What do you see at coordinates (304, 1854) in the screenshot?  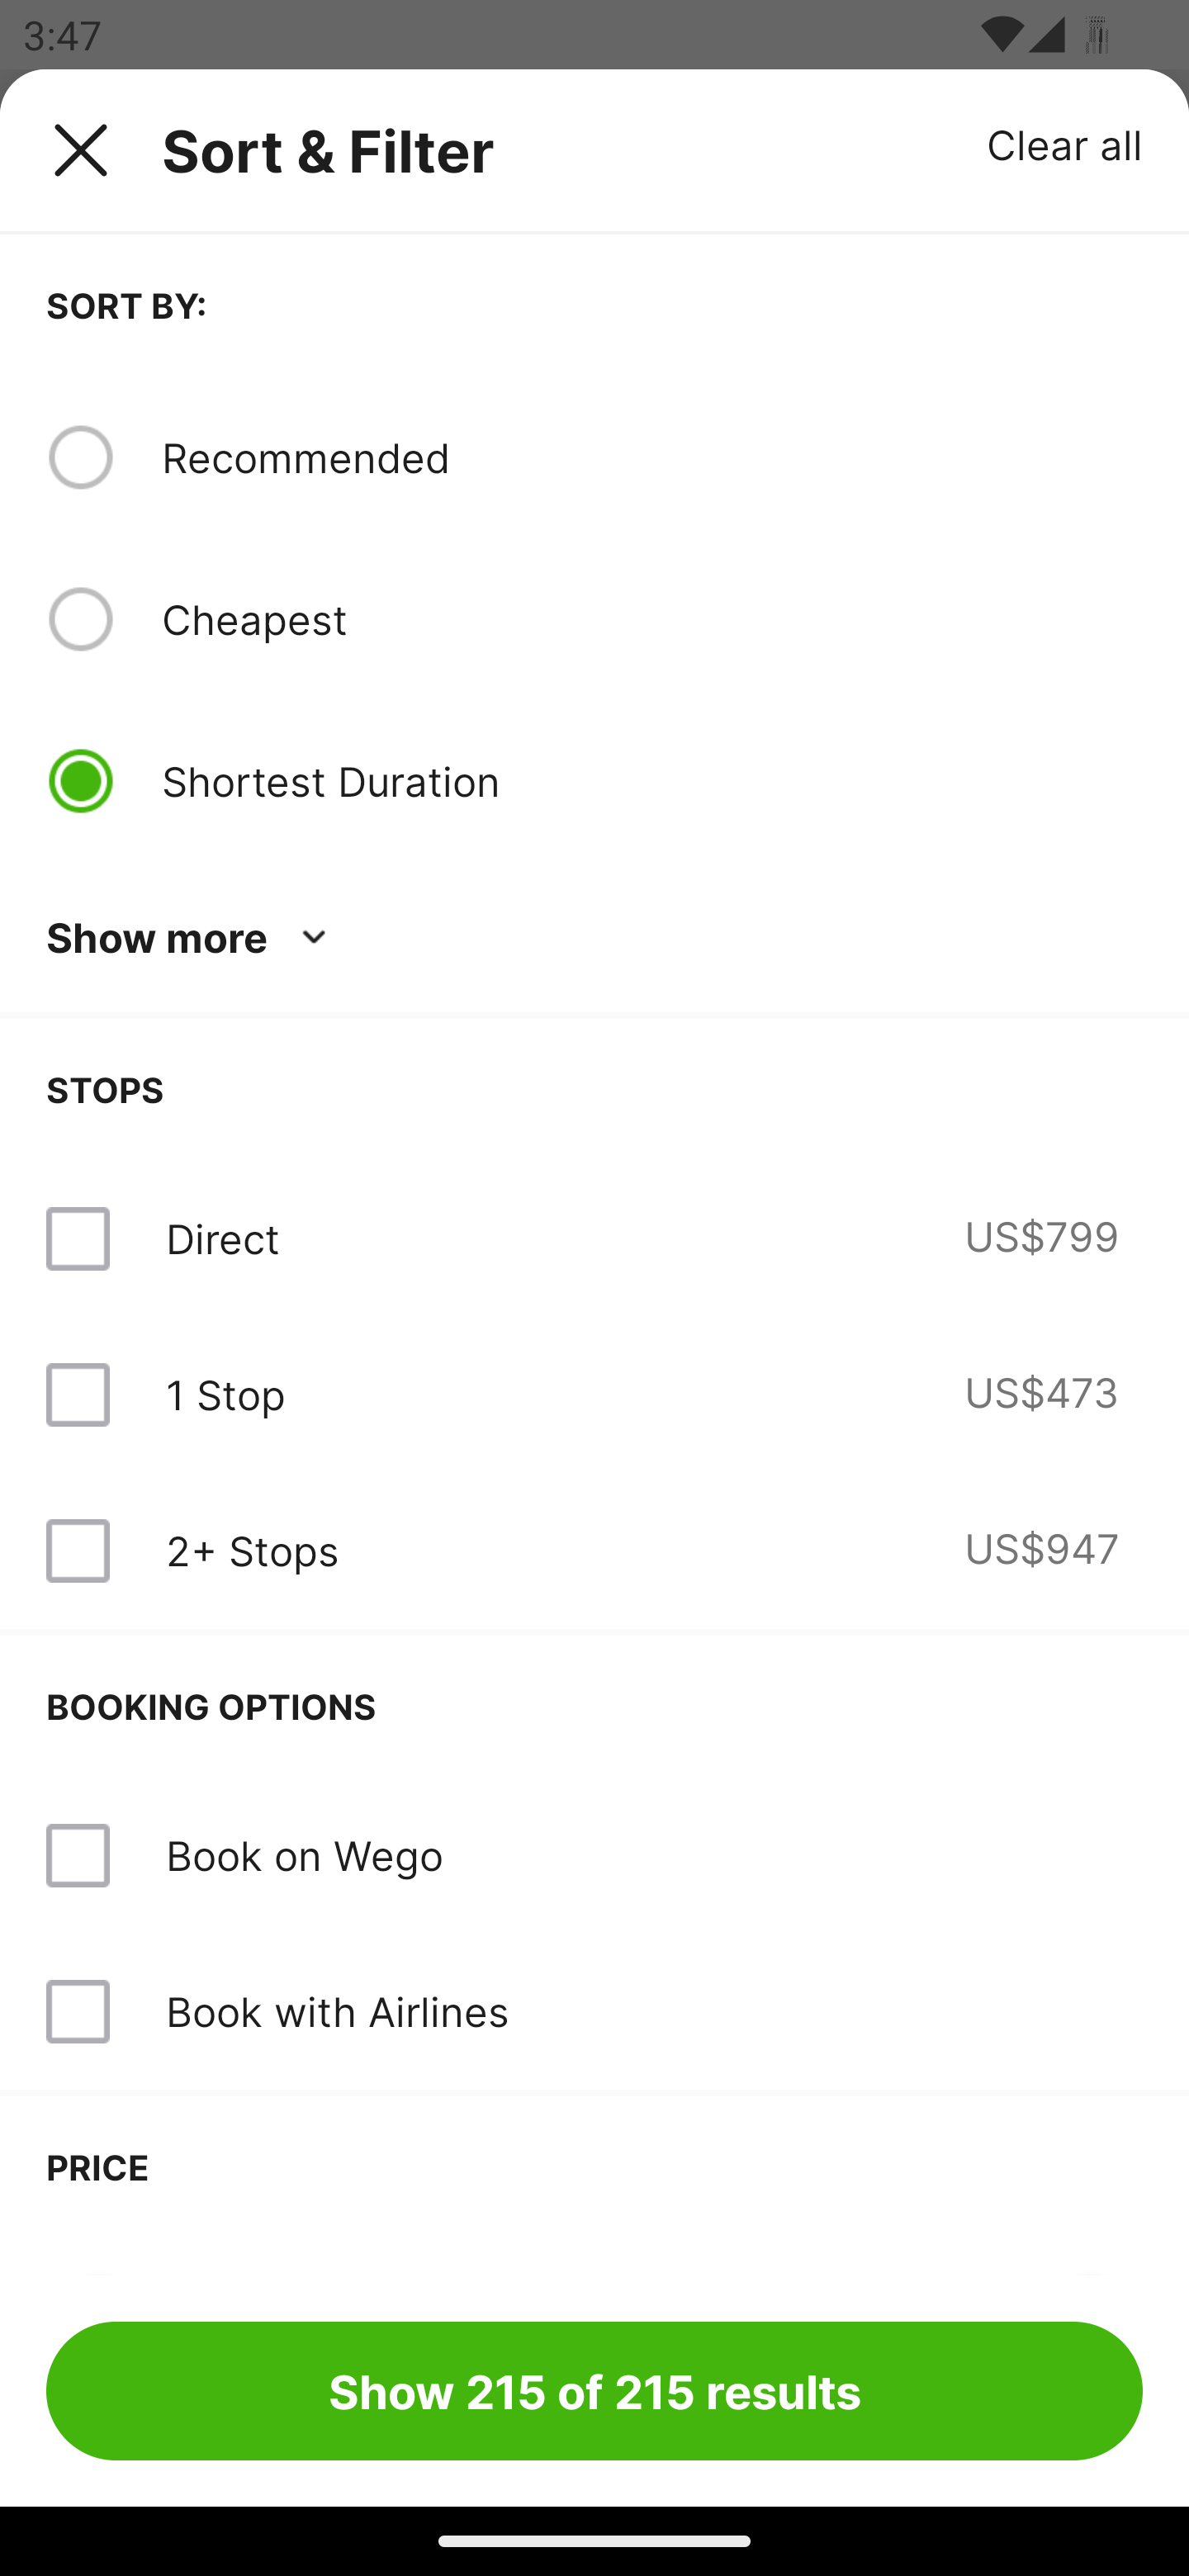 I see `Book on Wego` at bounding box center [304, 1854].